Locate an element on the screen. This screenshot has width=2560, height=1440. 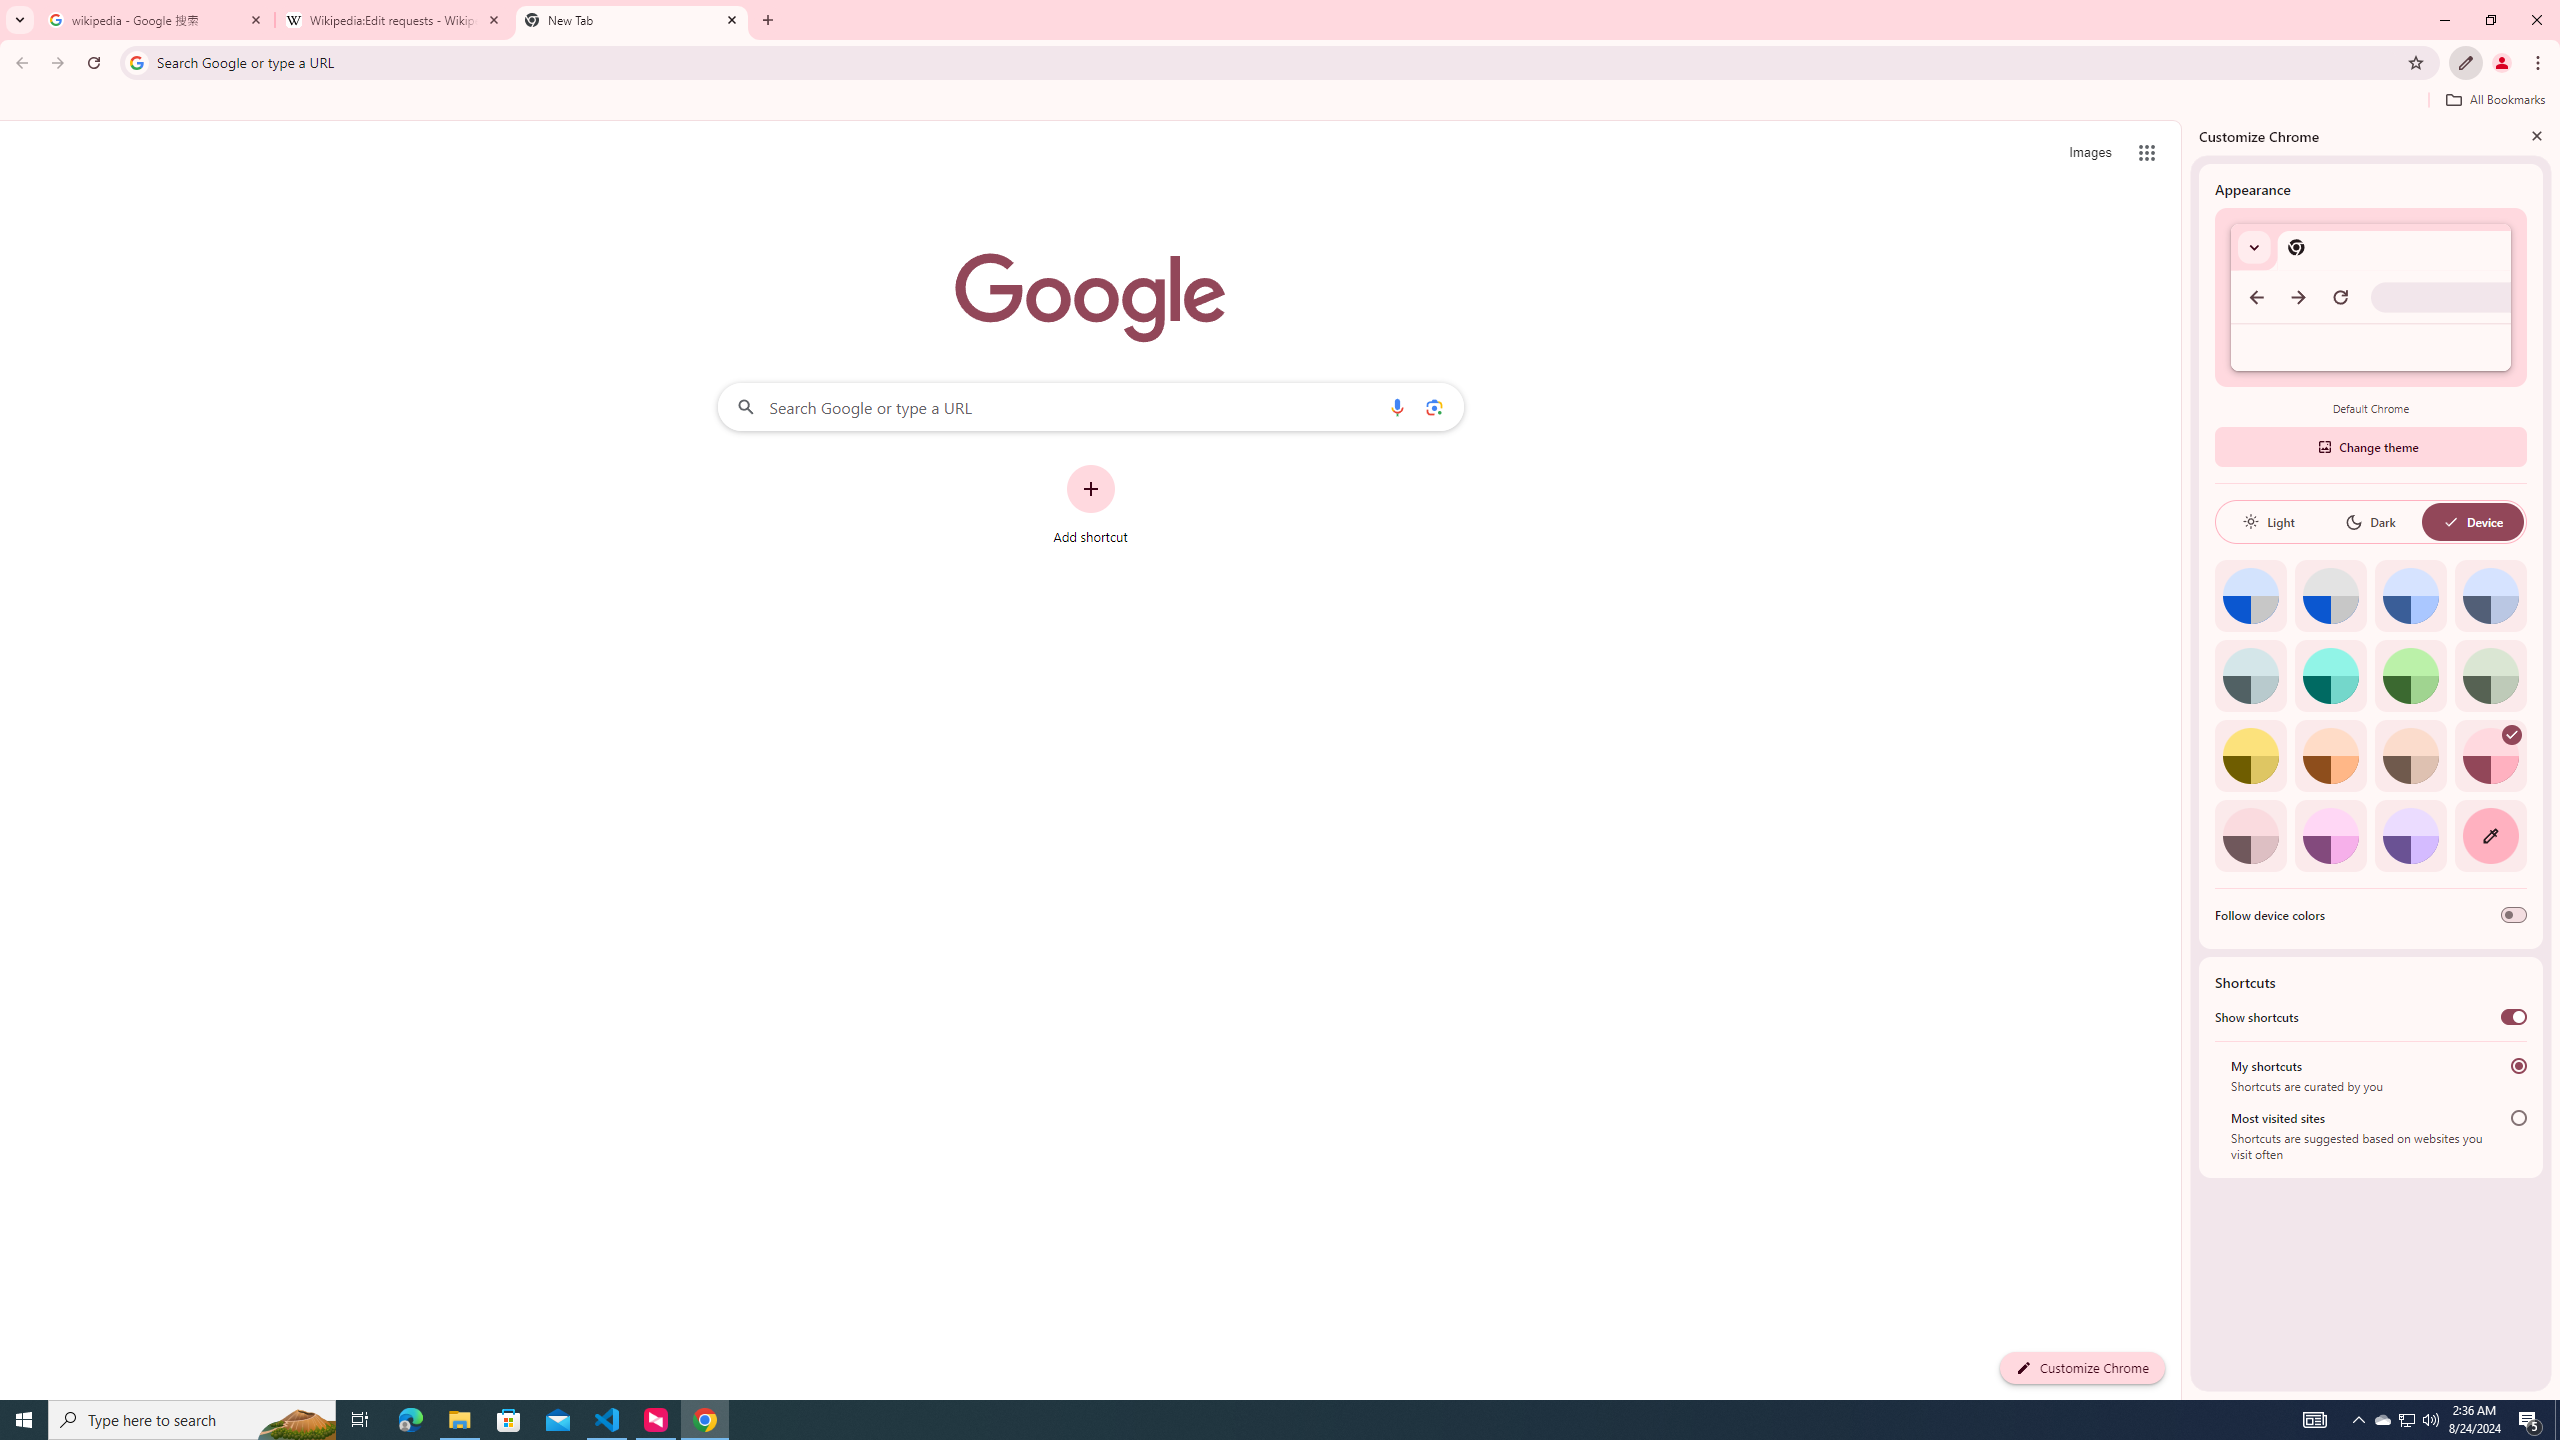
Most visited sites is located at coordinates (2518, 1118).